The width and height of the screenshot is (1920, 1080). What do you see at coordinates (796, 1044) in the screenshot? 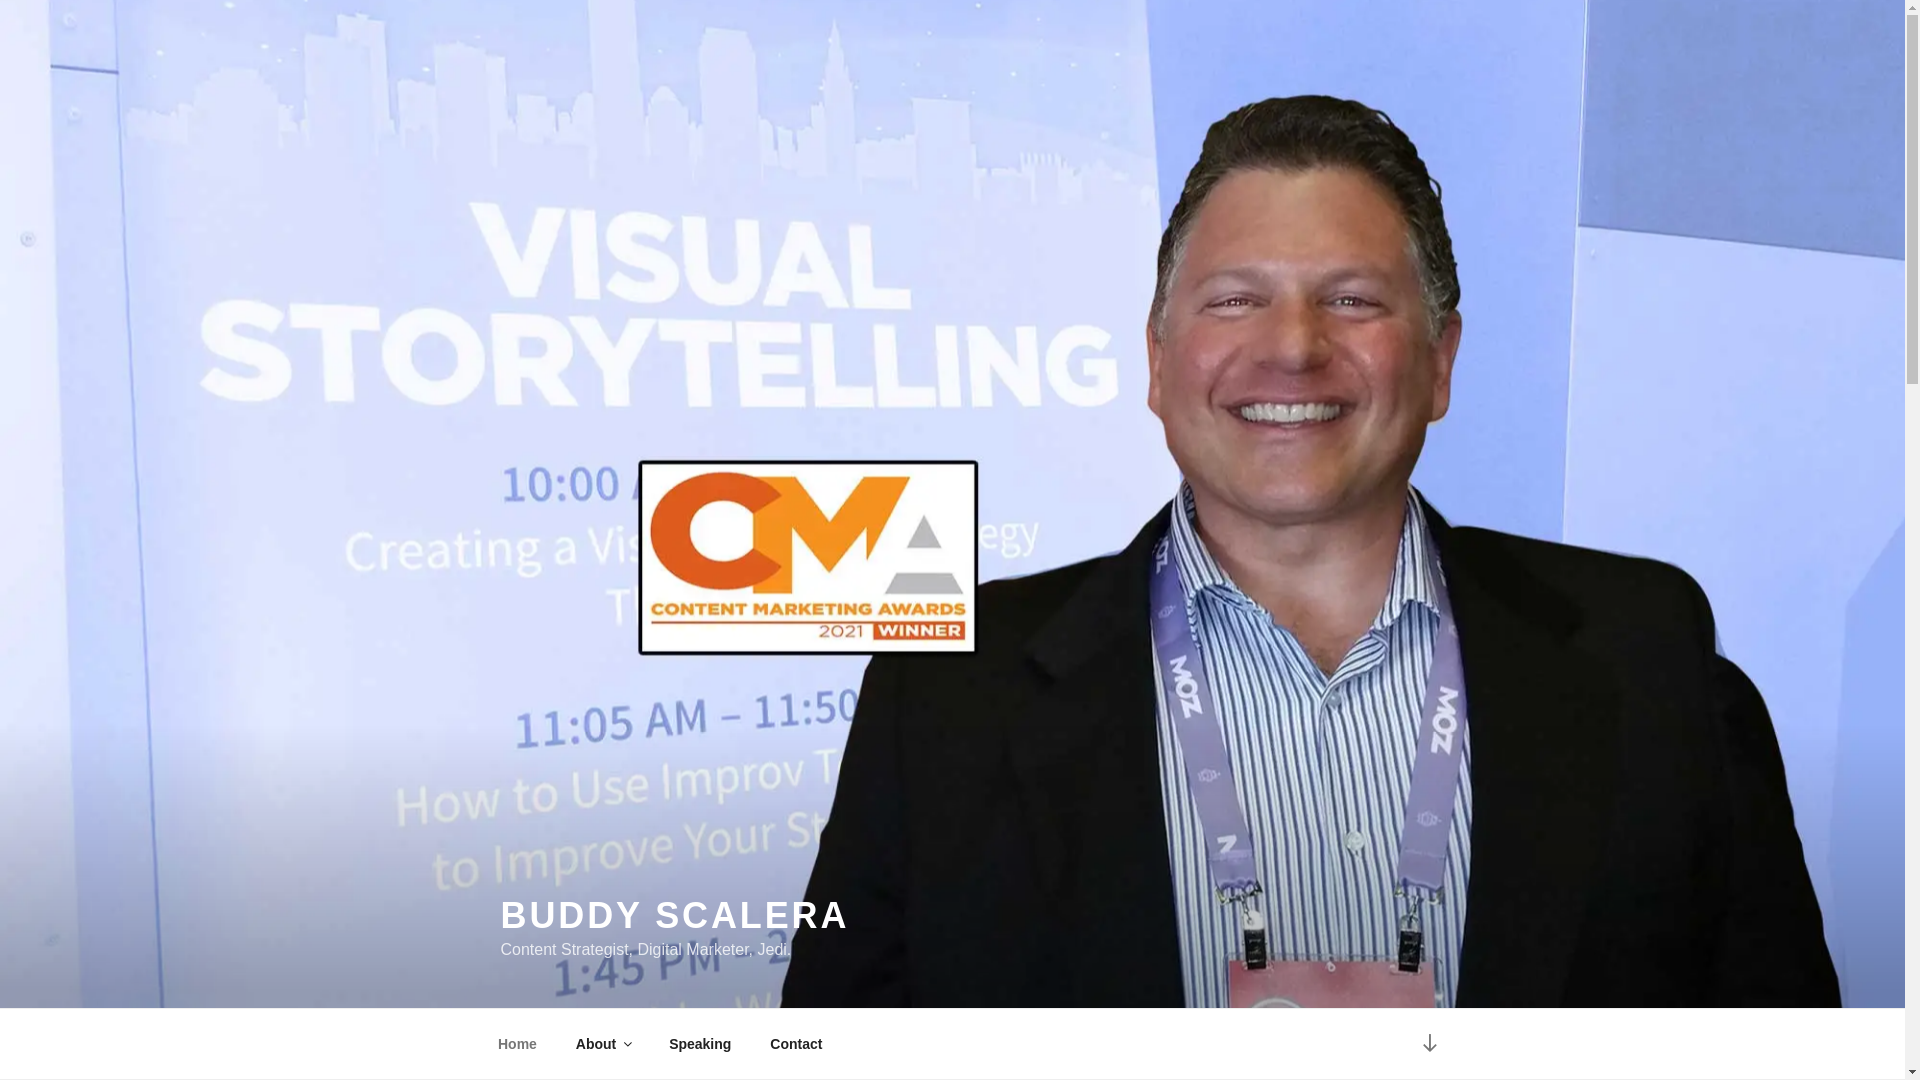
I see `Contact` at bounding box center [796, 1044].